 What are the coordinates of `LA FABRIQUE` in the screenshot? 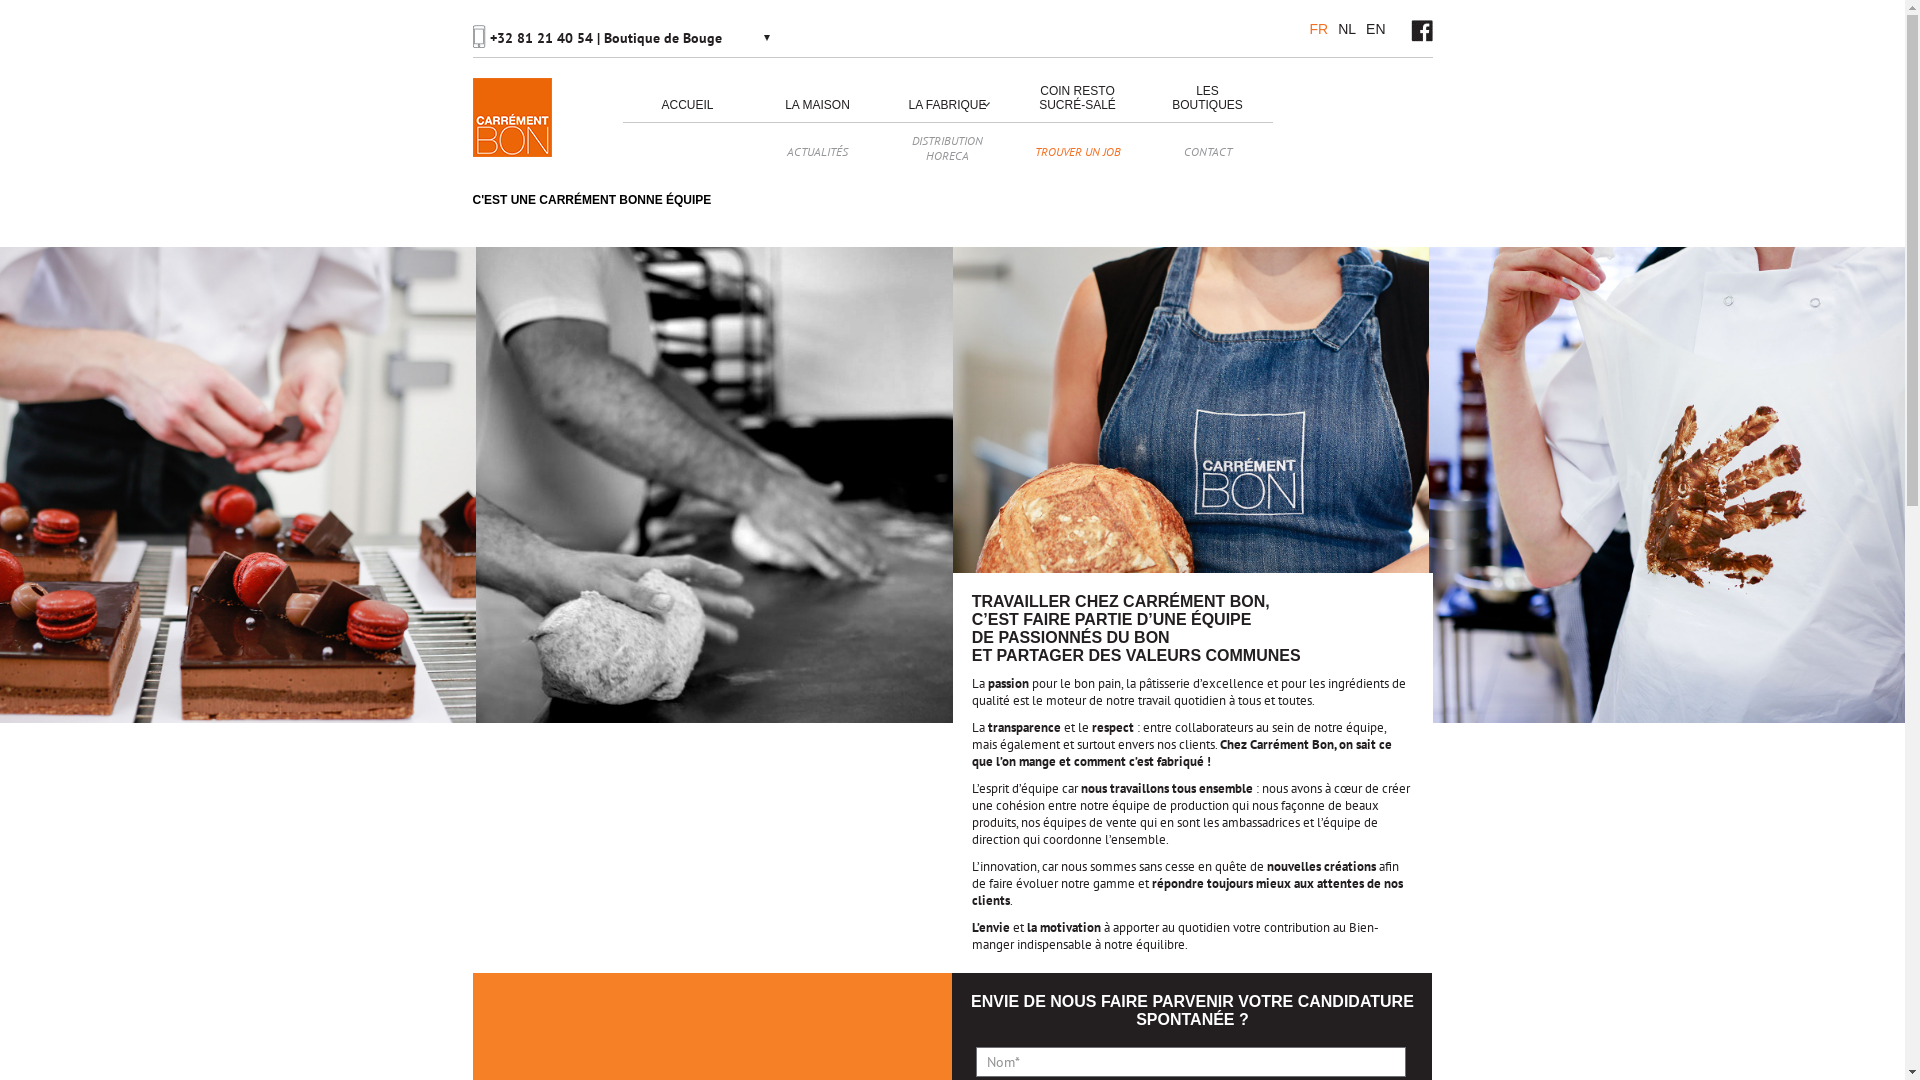 It's located at (947, 100).